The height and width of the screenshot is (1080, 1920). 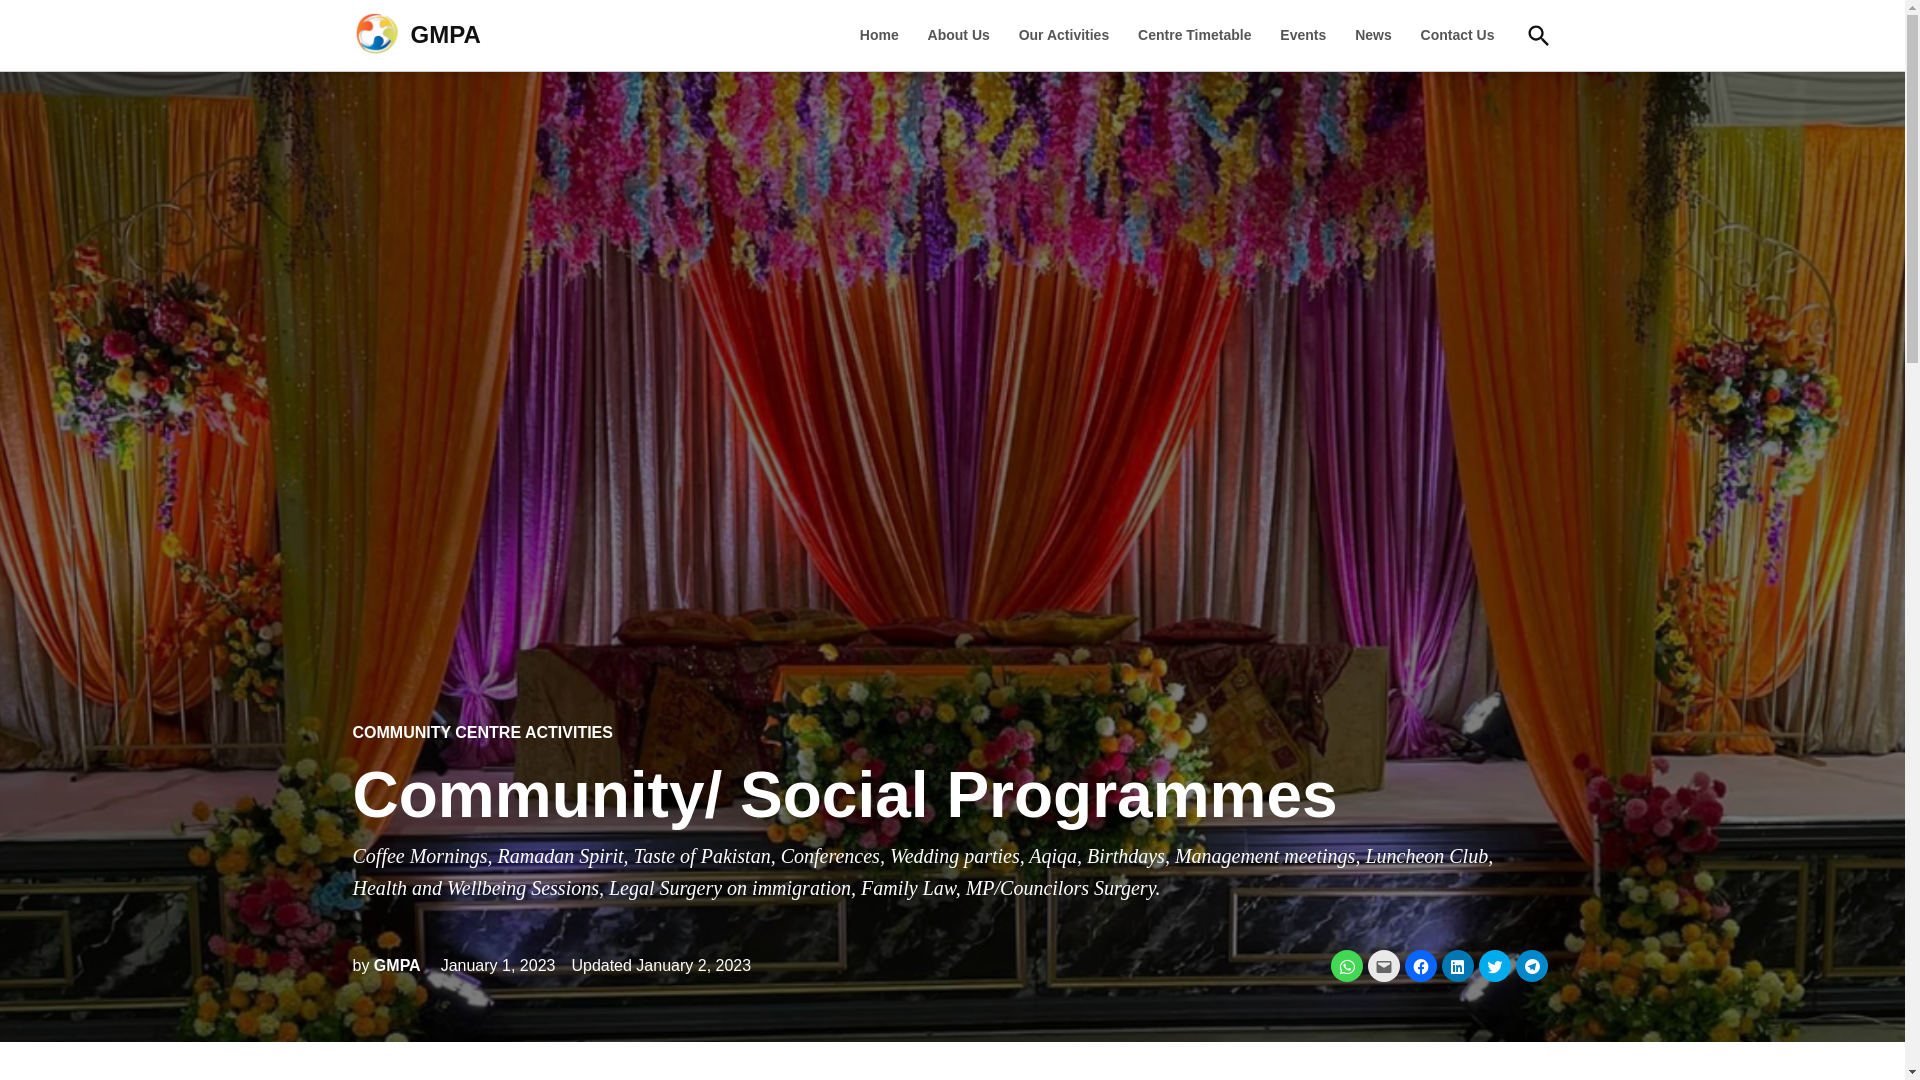 What do you see at coordinates (1458, 34) in the screenshot?
I see `Contact Us` at bounding box center [1458, 34].